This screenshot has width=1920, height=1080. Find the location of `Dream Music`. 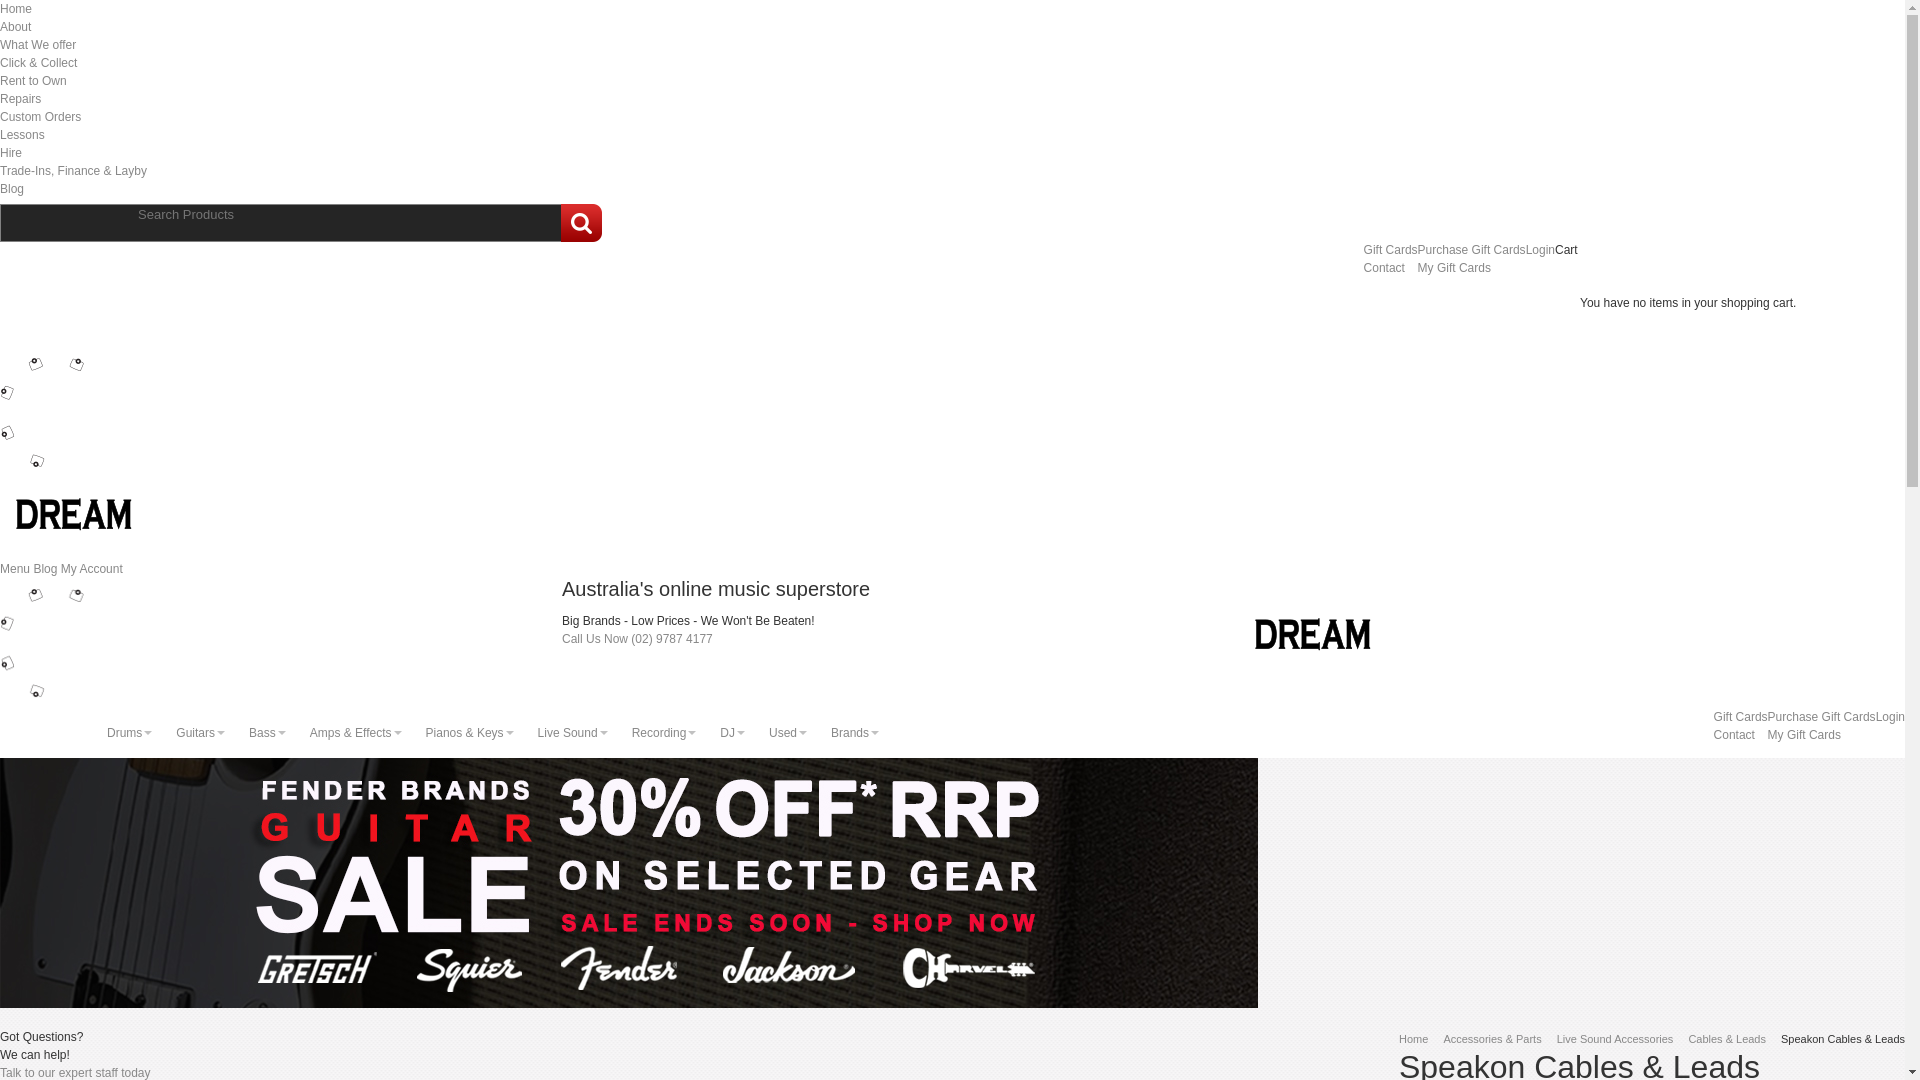

Dream Music is located at coordinates (1364, 597).